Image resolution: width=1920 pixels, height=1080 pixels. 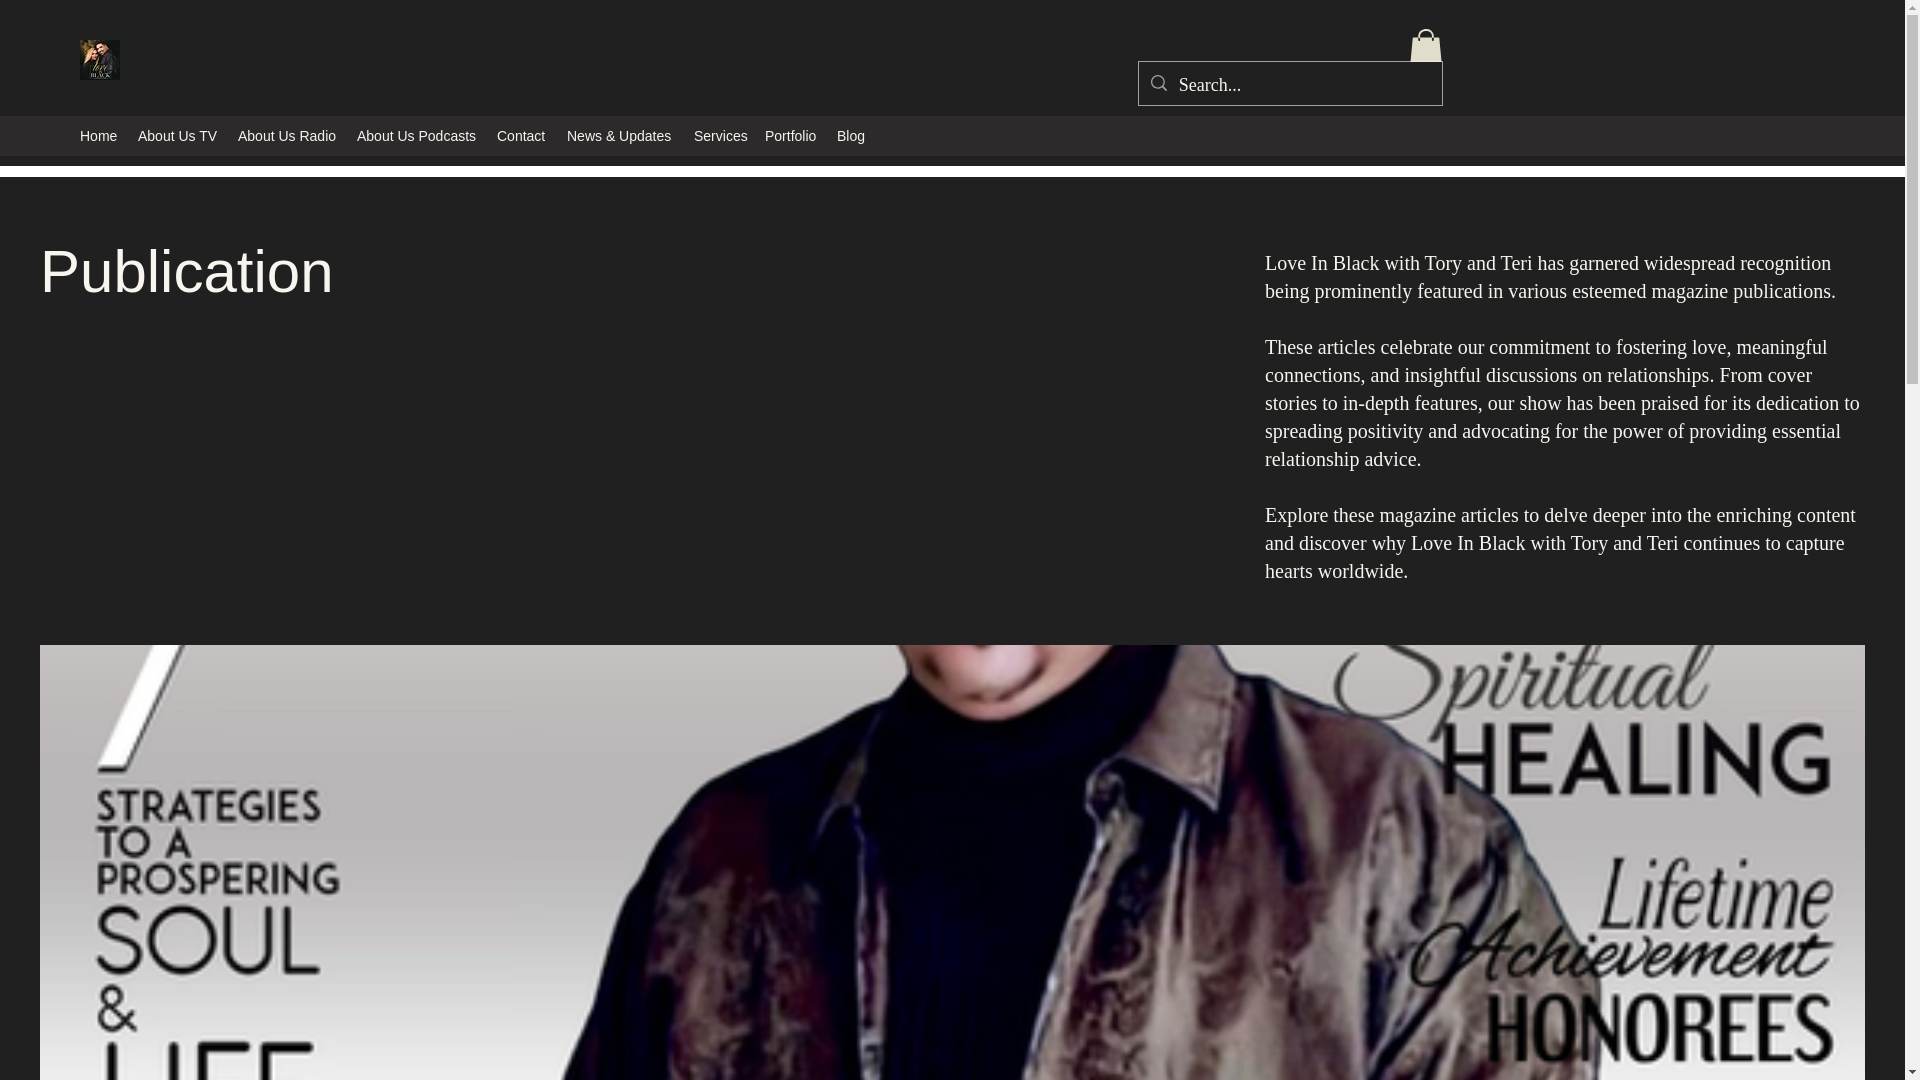 I want to click on Portfolio, so click(x=790, y=136).